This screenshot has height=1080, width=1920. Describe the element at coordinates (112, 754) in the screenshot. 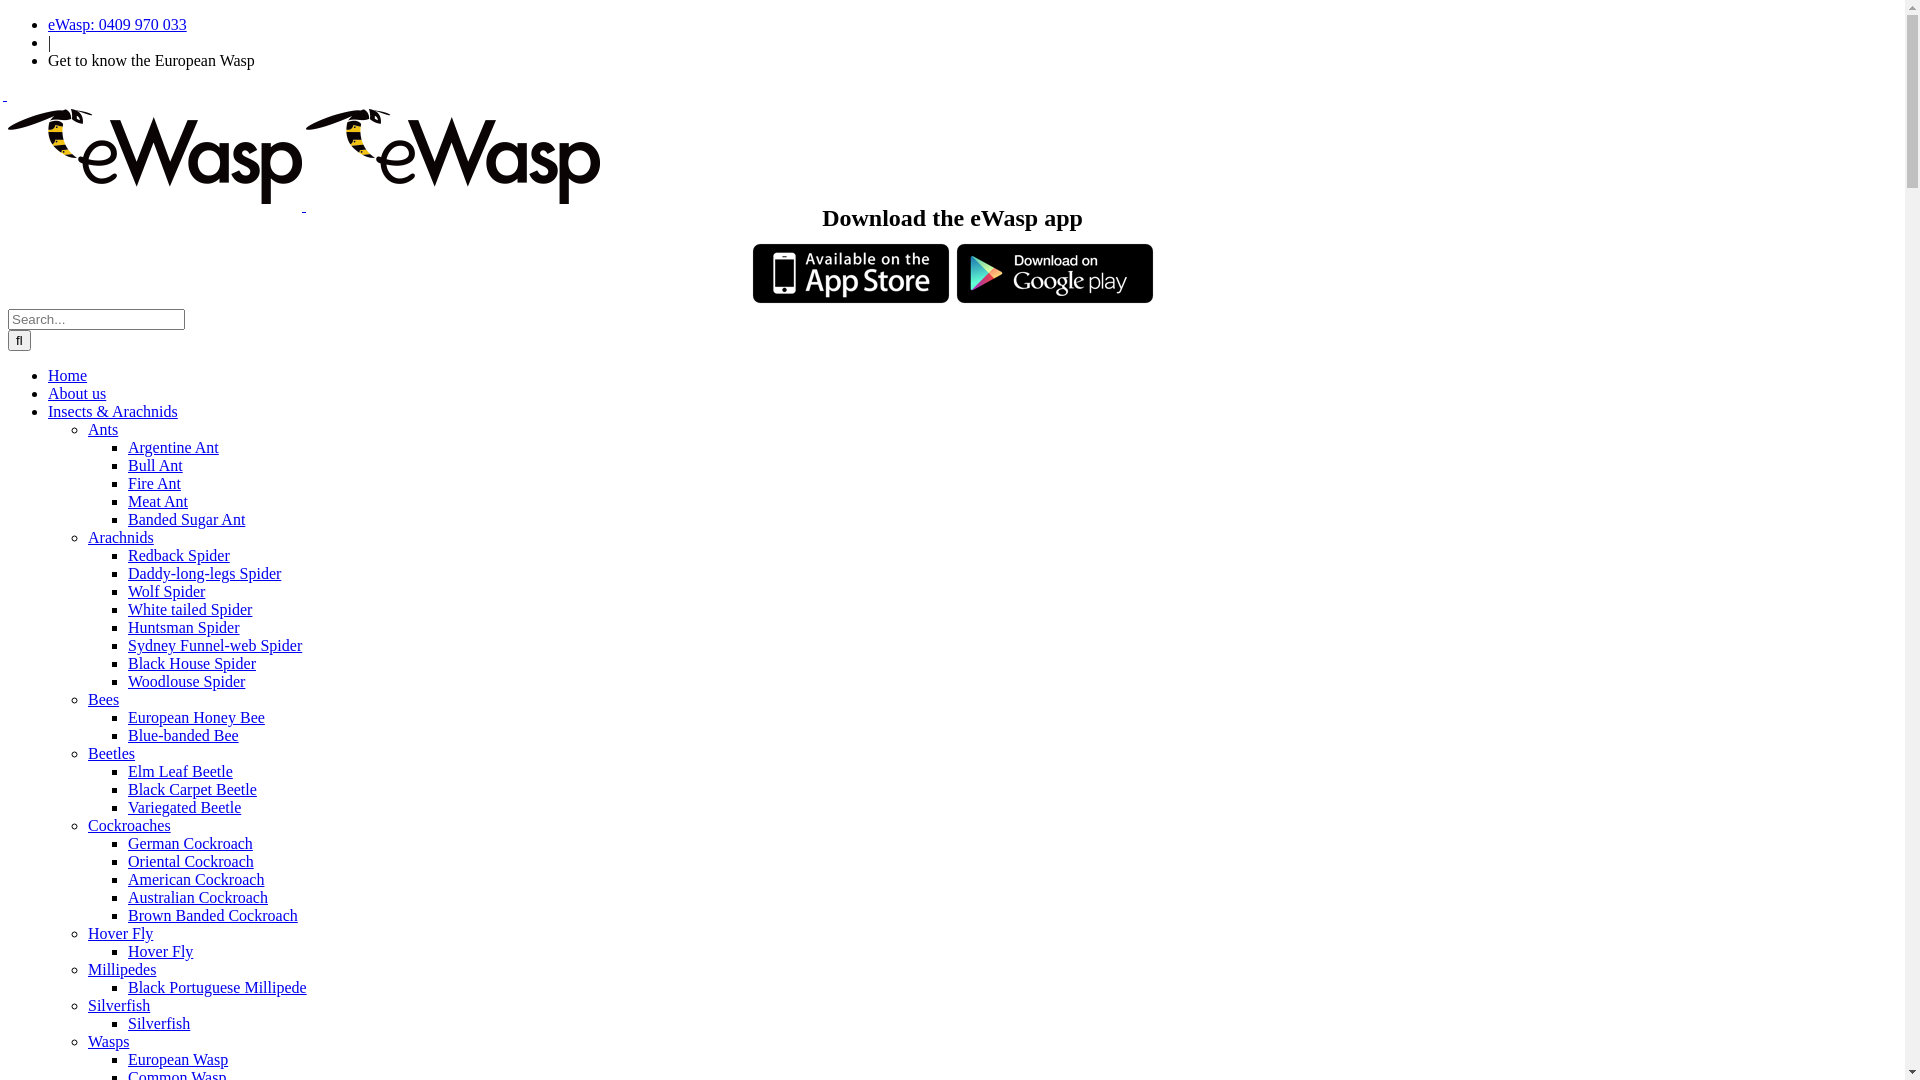

I see `Beetles` at that location.